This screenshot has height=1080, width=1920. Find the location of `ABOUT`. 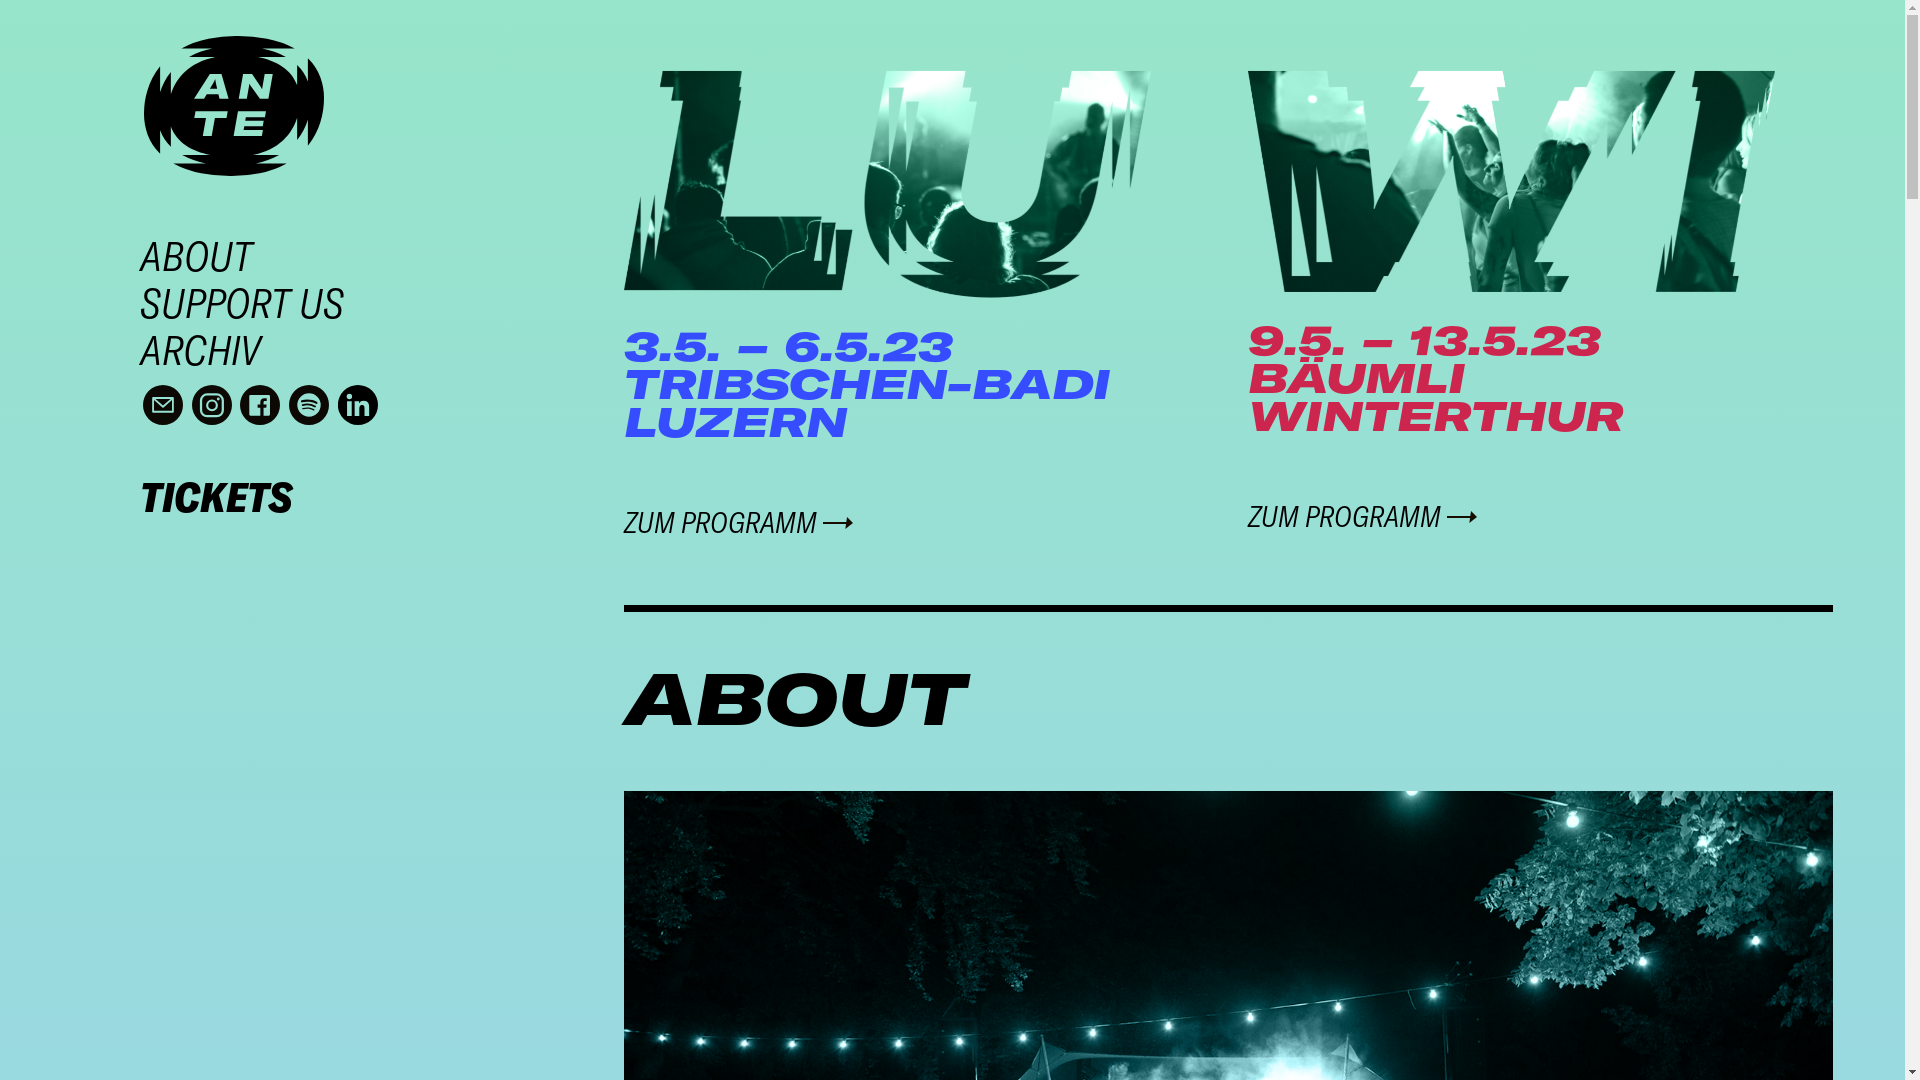

ABOUT is located at coordinates (382, 260).